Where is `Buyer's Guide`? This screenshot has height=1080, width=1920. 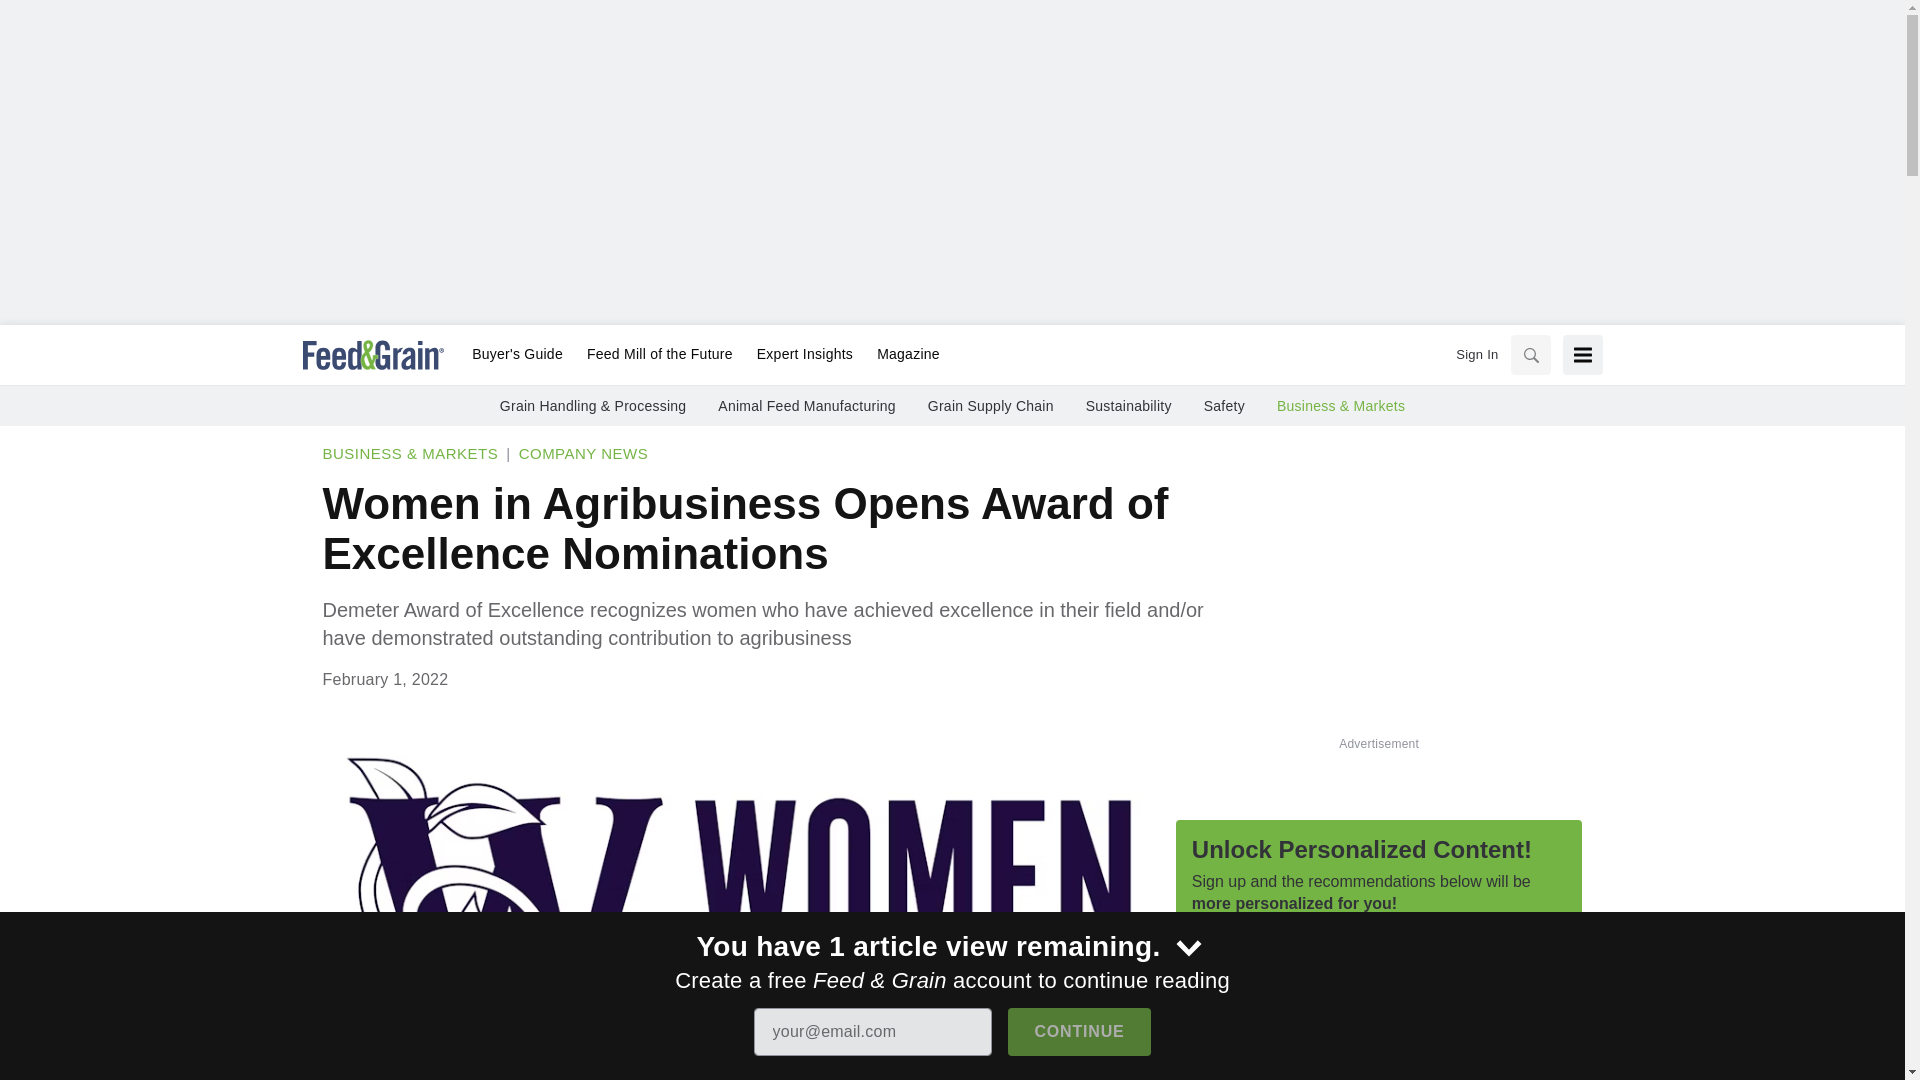 Buyer's Guide is located at coordinates (517, 355).